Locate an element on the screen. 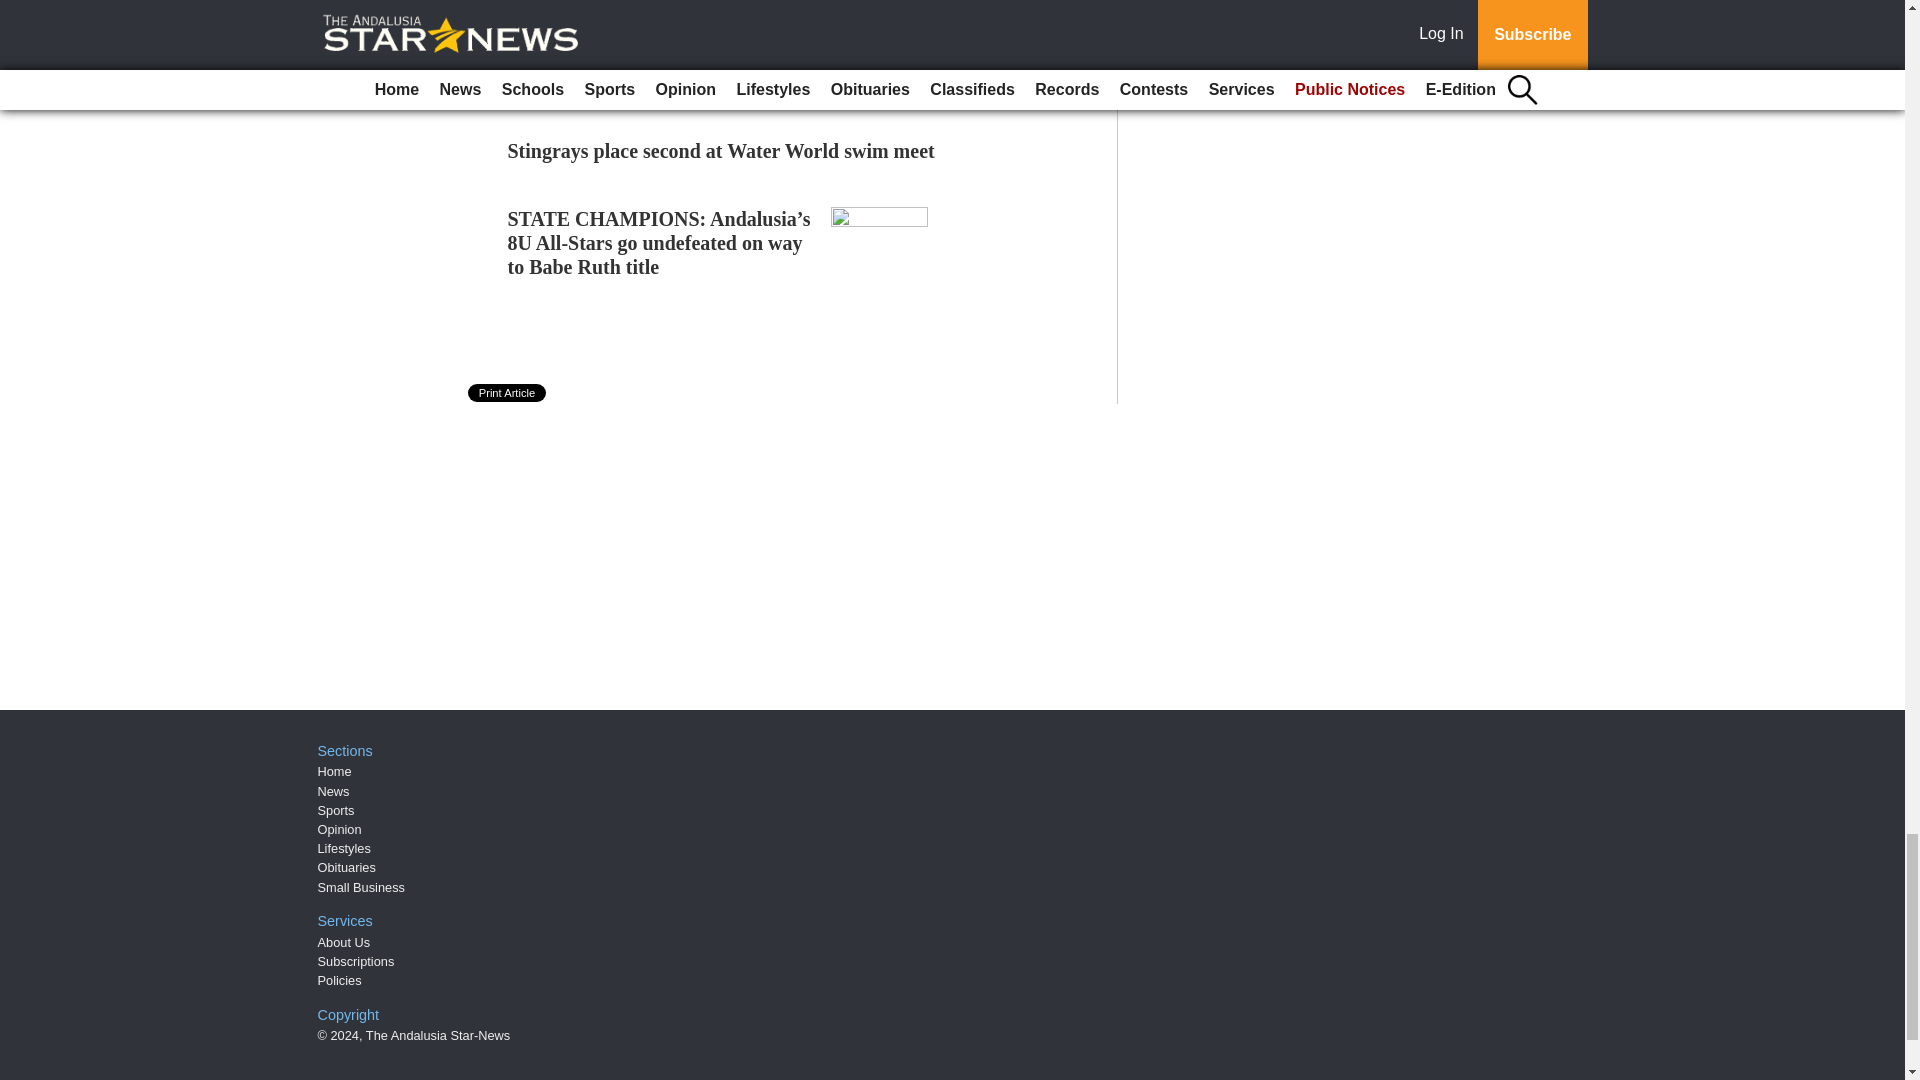  Obituaries is located at coordinates (347, 866).